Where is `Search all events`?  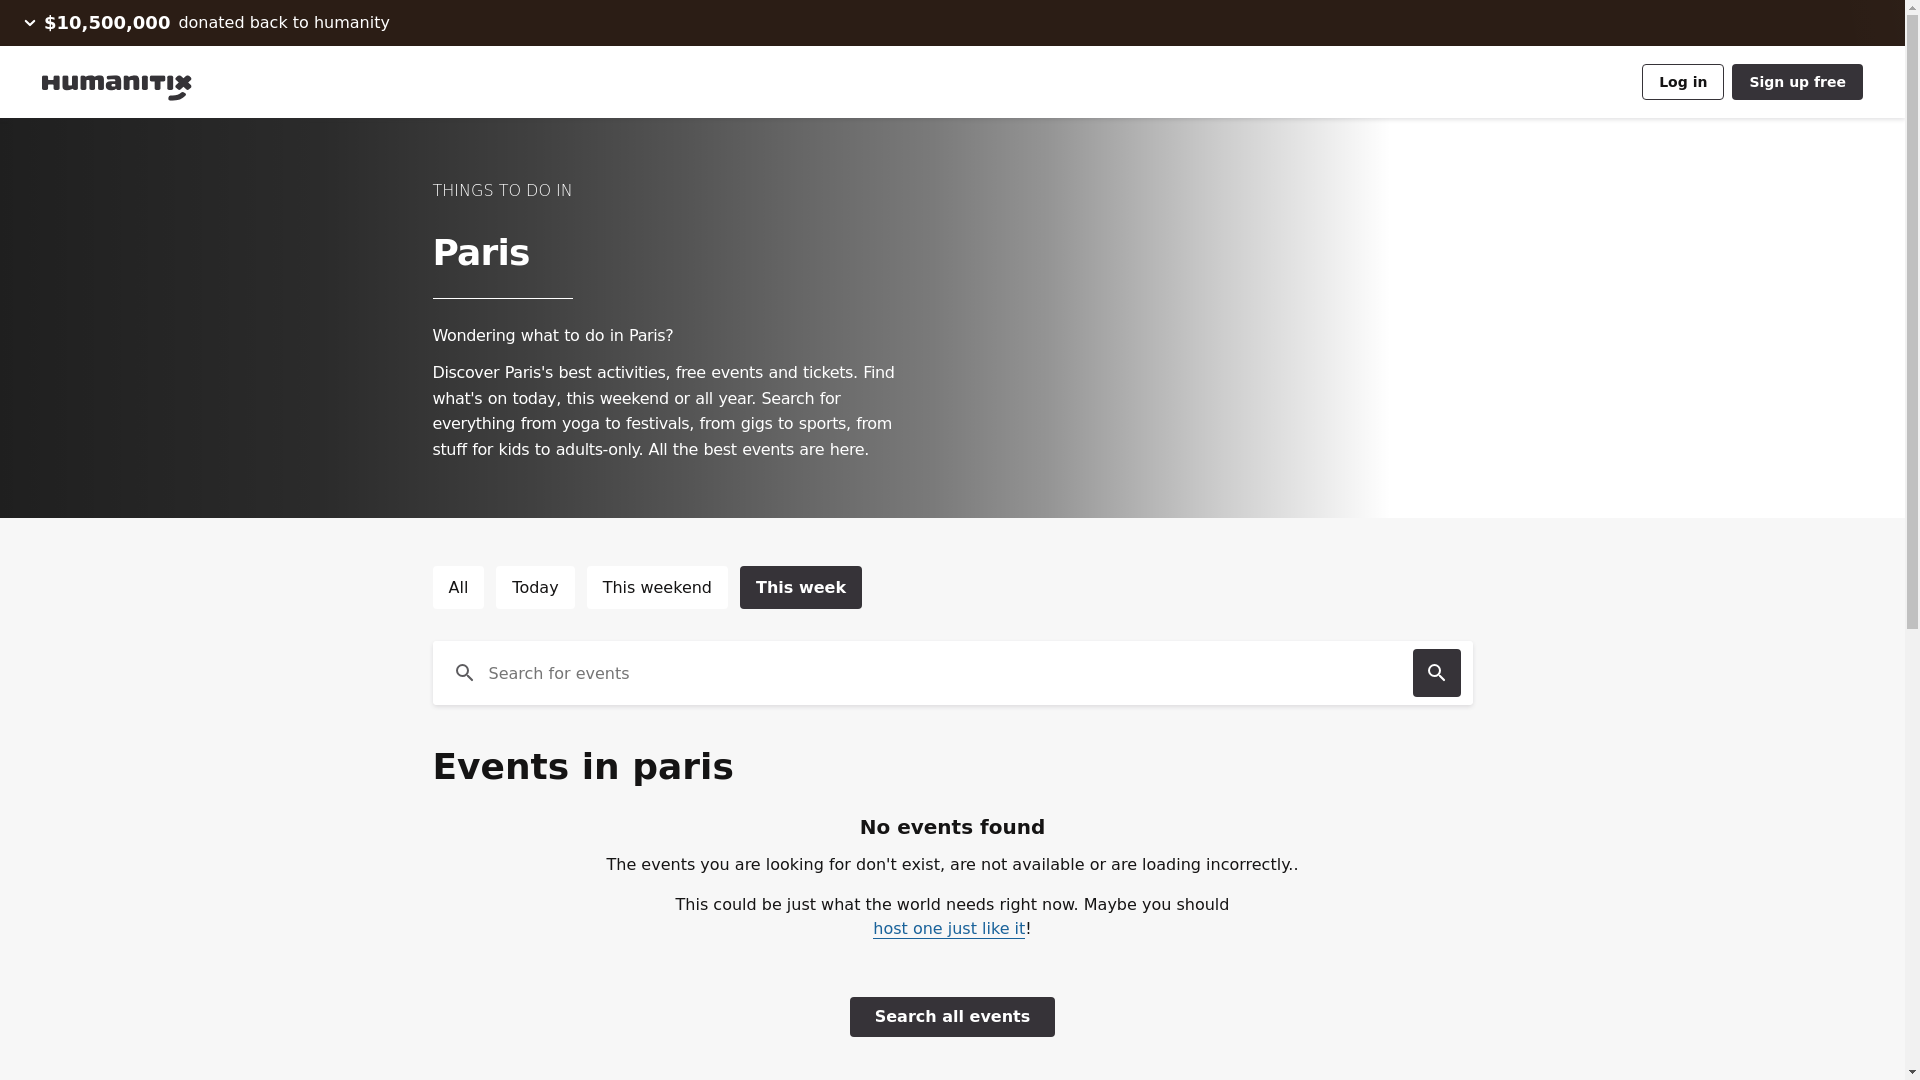
Search all events is located at coordinates (953, 1016).